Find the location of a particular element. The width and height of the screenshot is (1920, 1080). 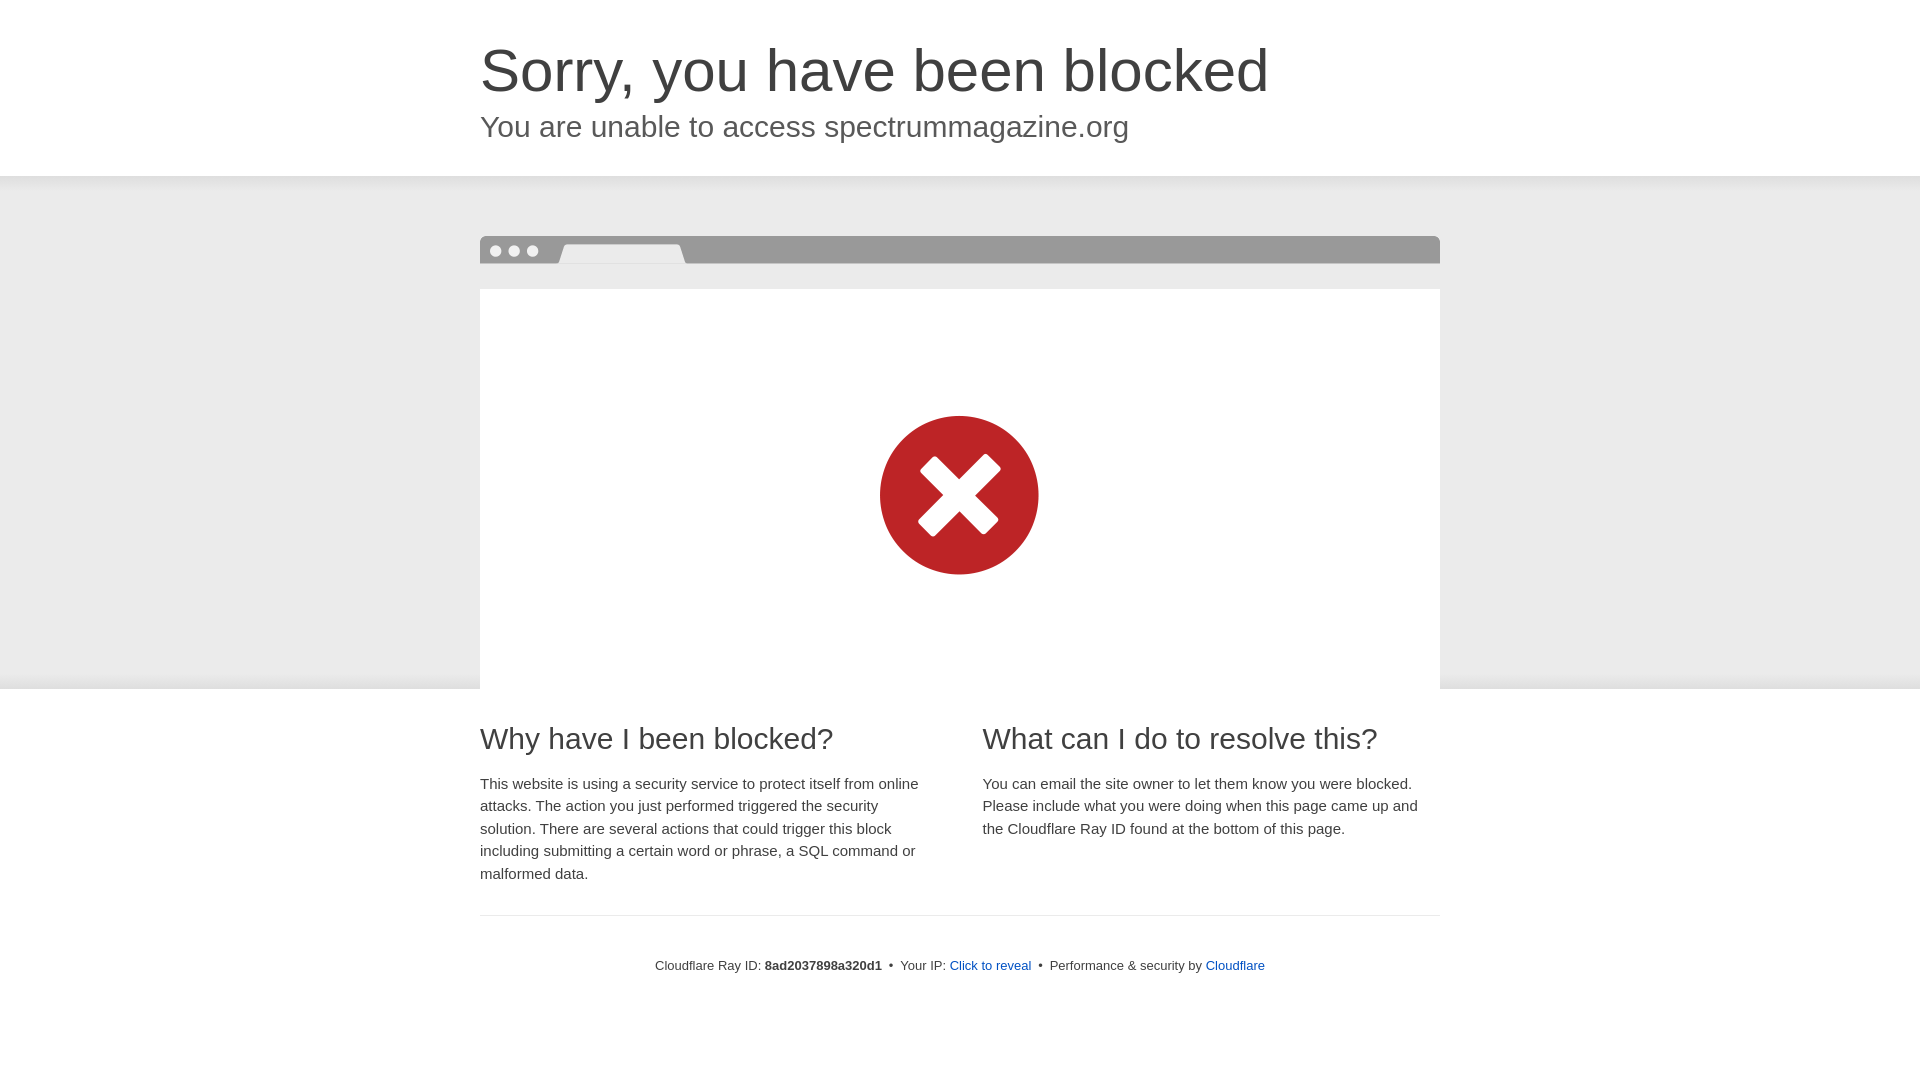

Click to reveal is located at coordinates (991, 966).